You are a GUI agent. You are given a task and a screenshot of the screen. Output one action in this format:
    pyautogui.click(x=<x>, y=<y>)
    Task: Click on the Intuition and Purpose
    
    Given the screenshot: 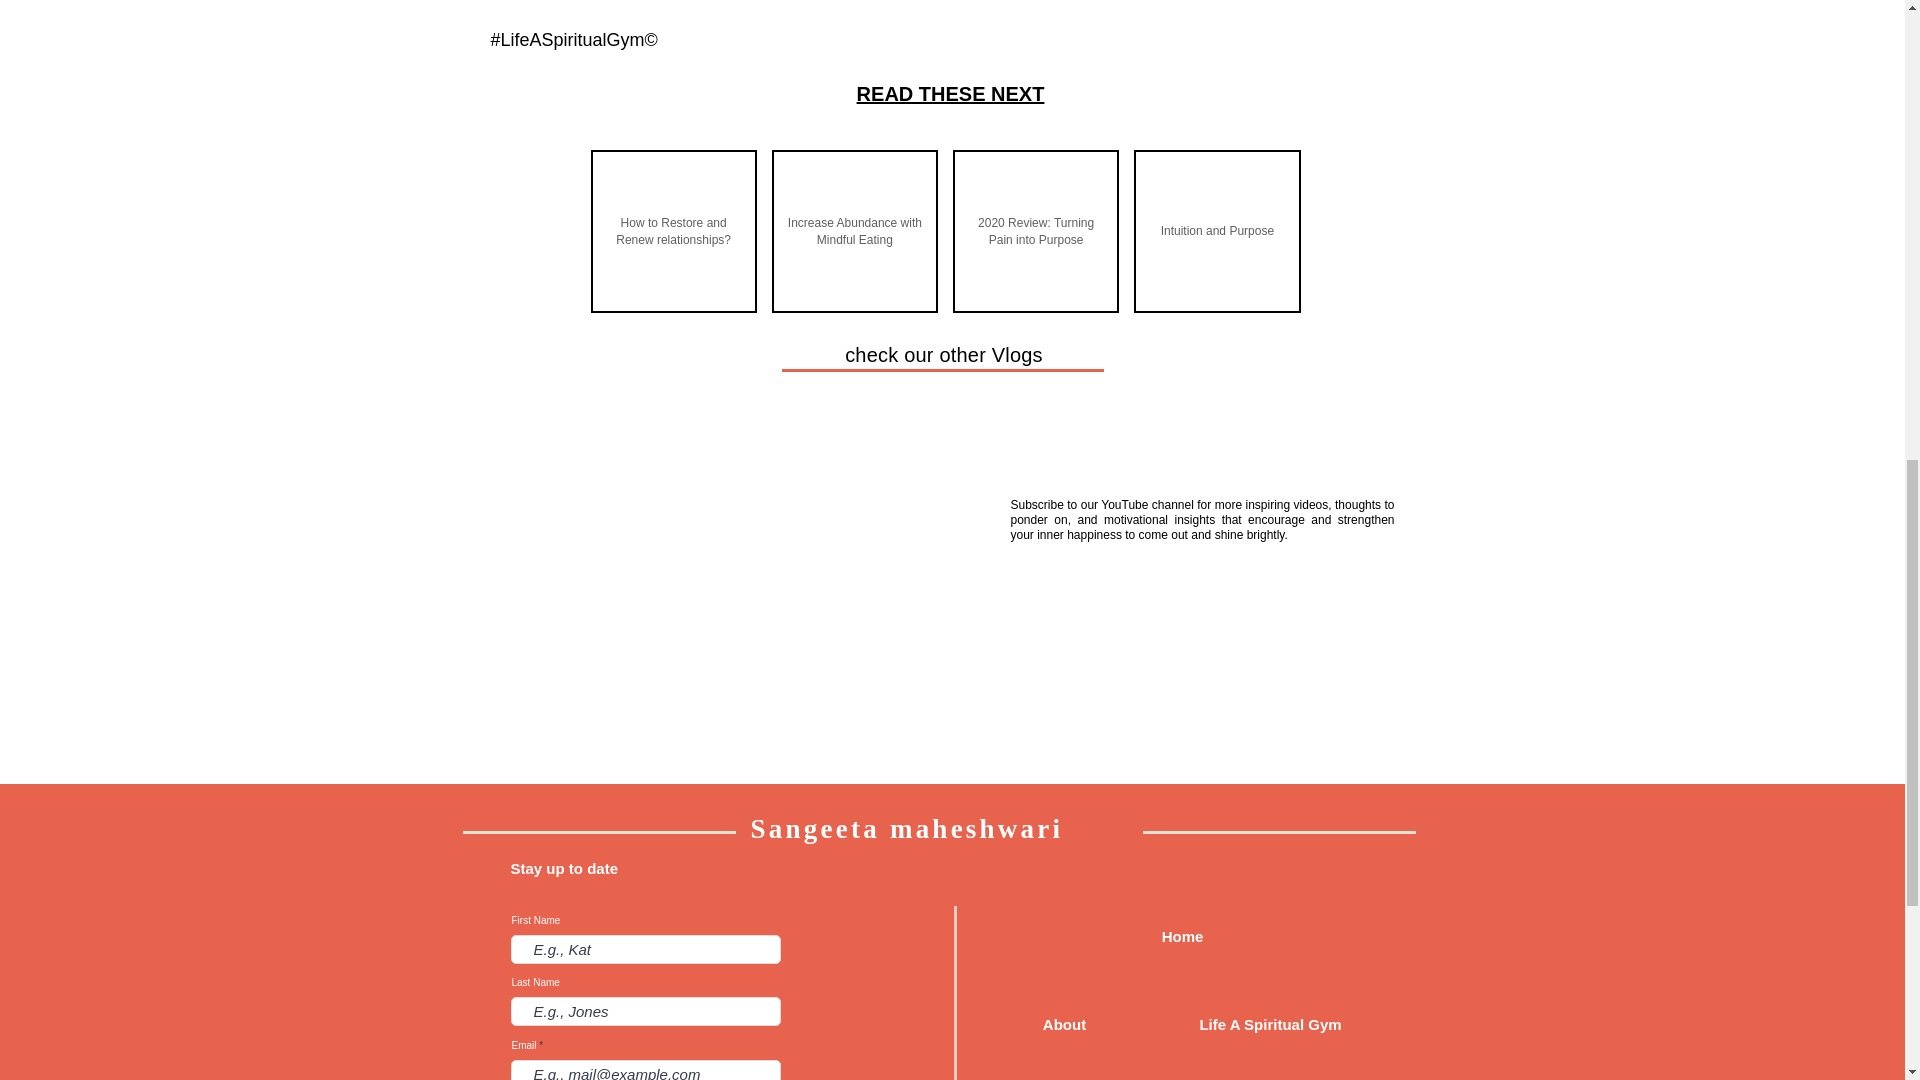 What is the action you would take?
    pyautogui.click(x=1216, y=232)
    